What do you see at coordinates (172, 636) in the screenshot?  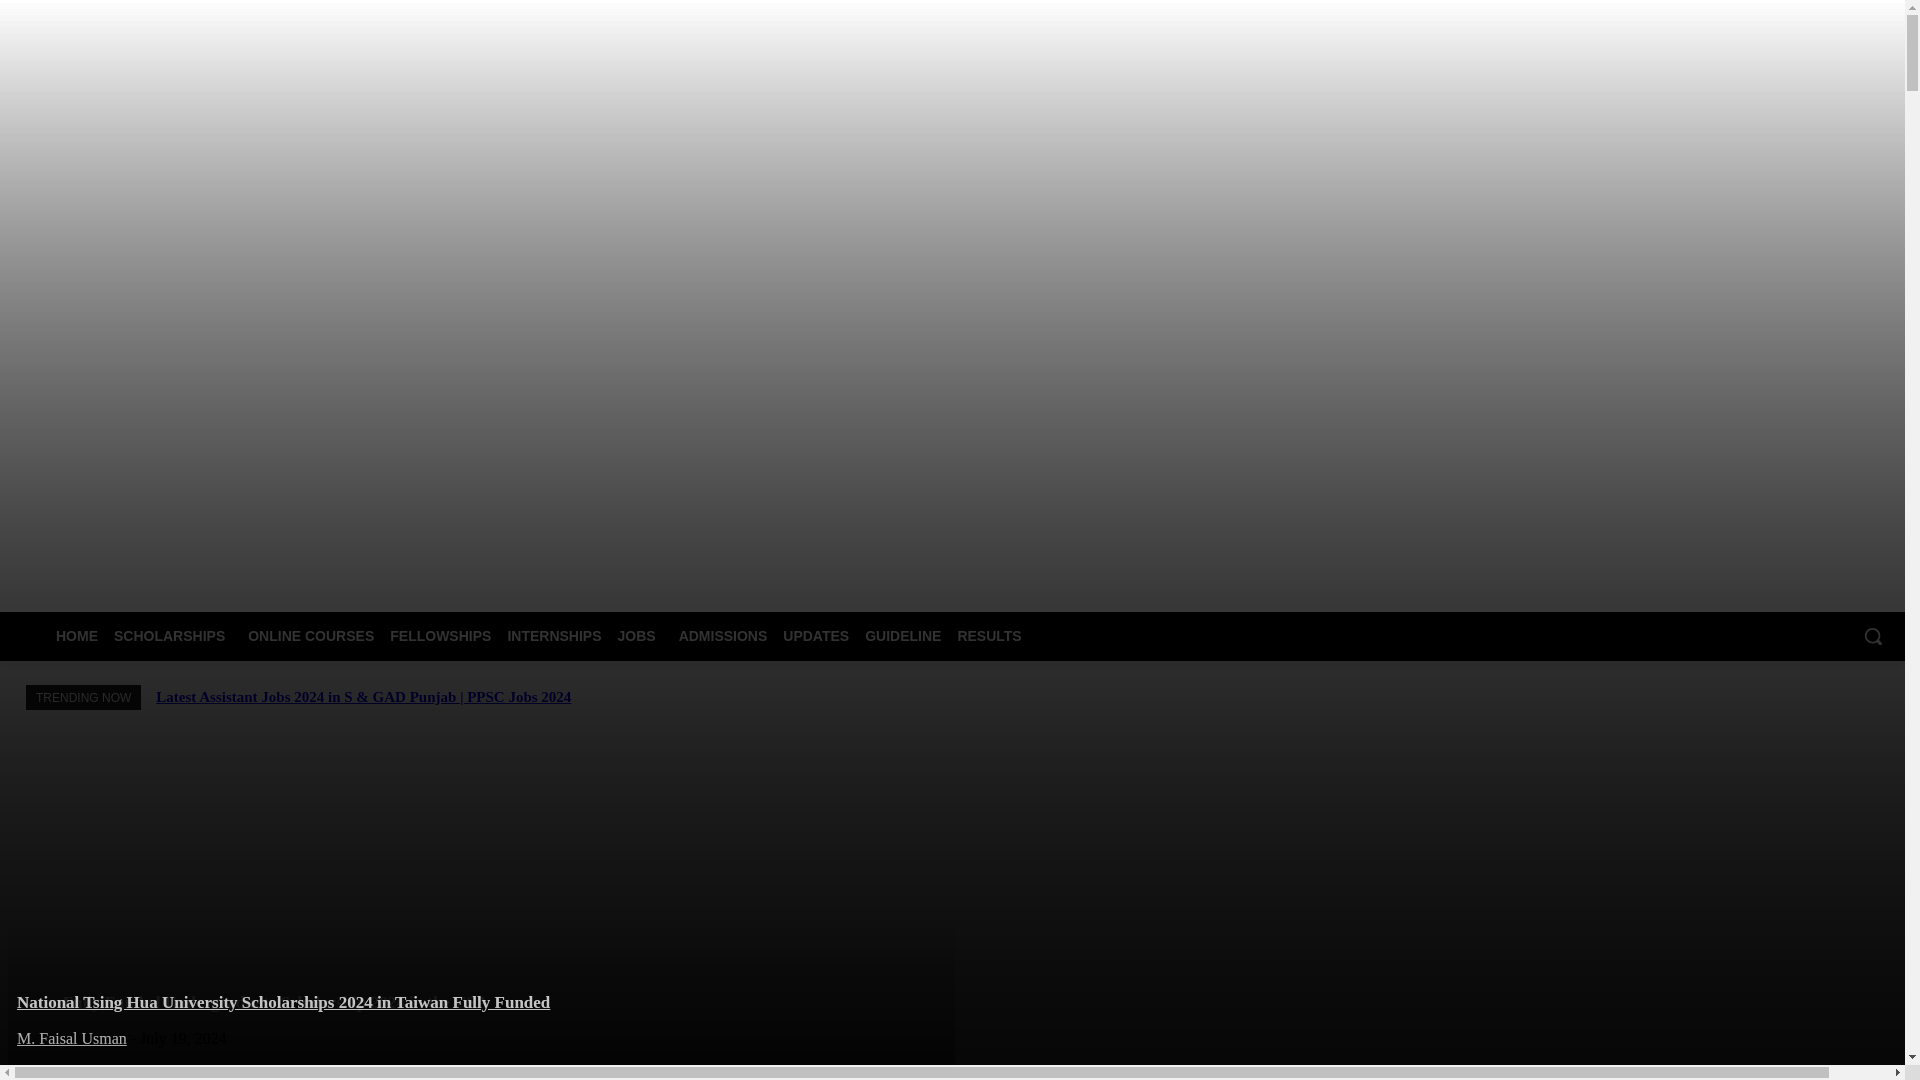 I see `SCHOLARSHIPS` at bounding box center [172, 636].